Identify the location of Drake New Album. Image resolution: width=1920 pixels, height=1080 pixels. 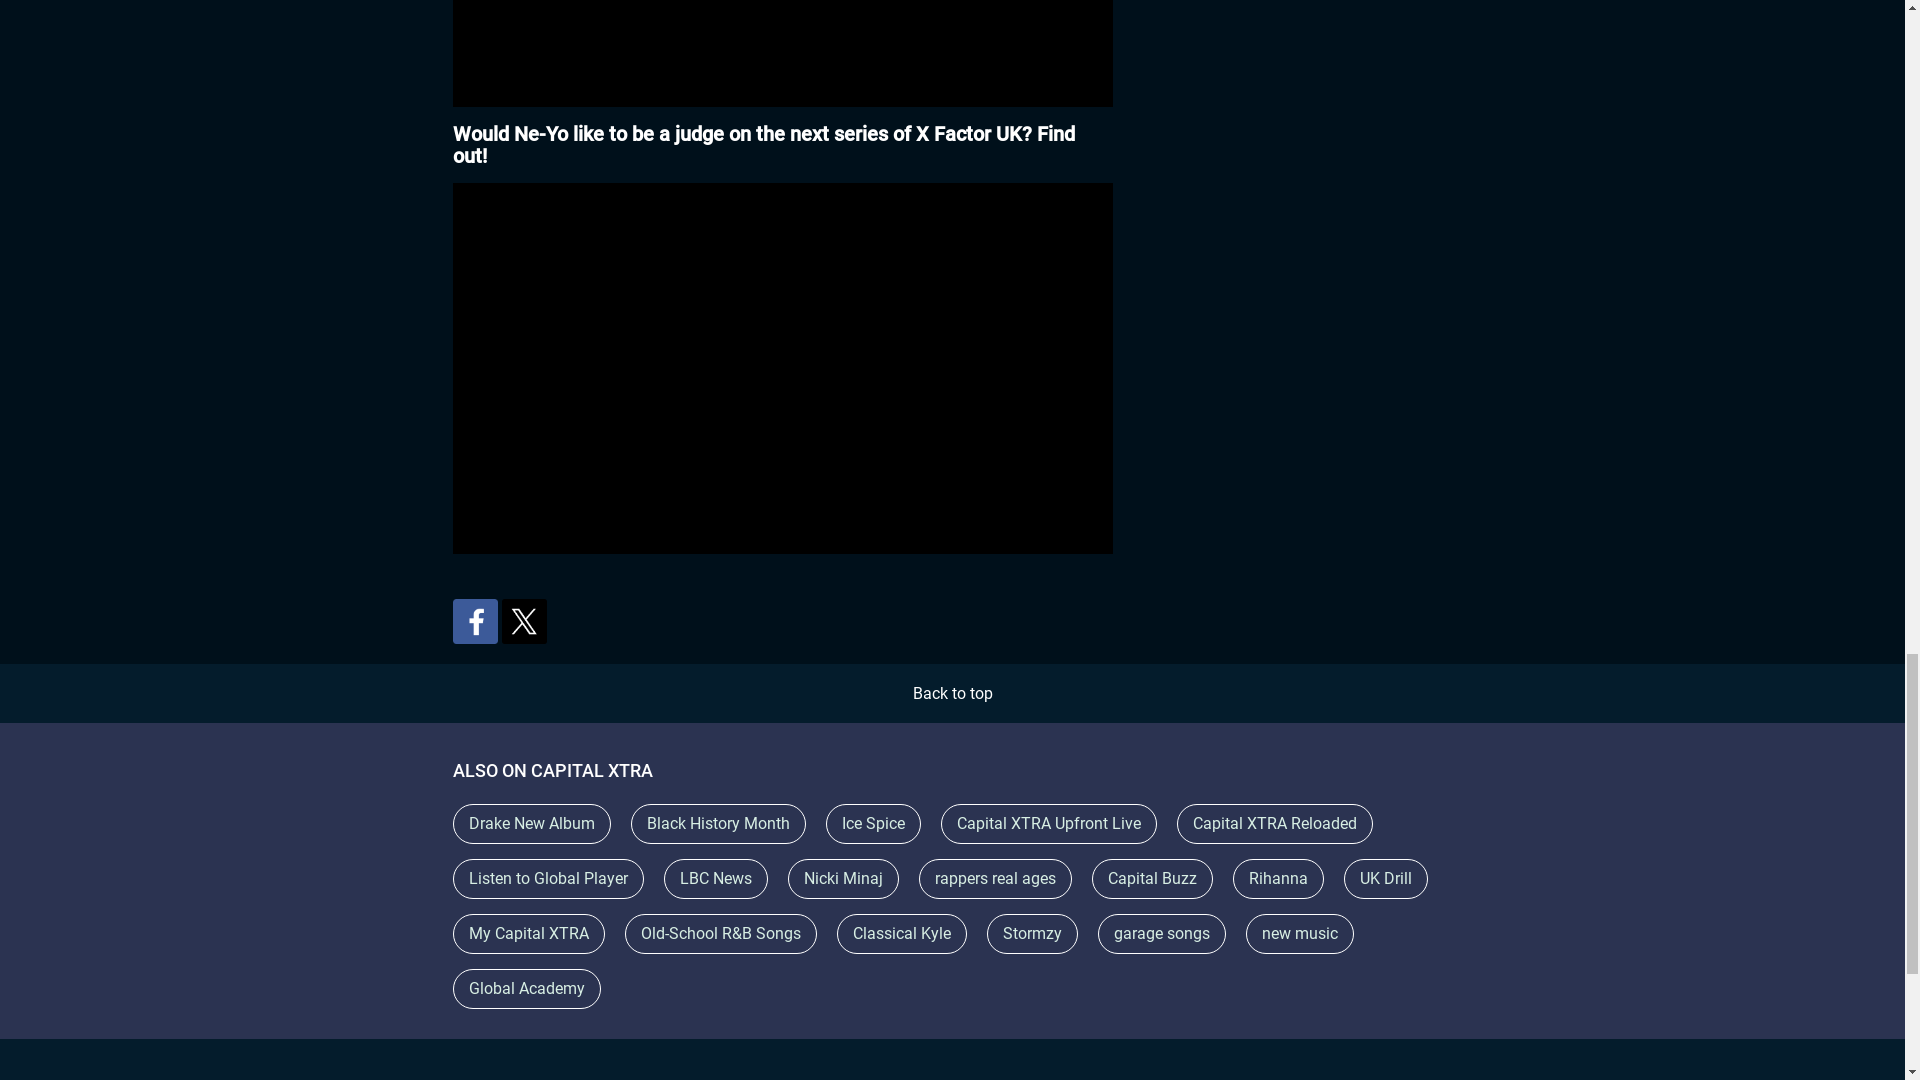
(530, 823).